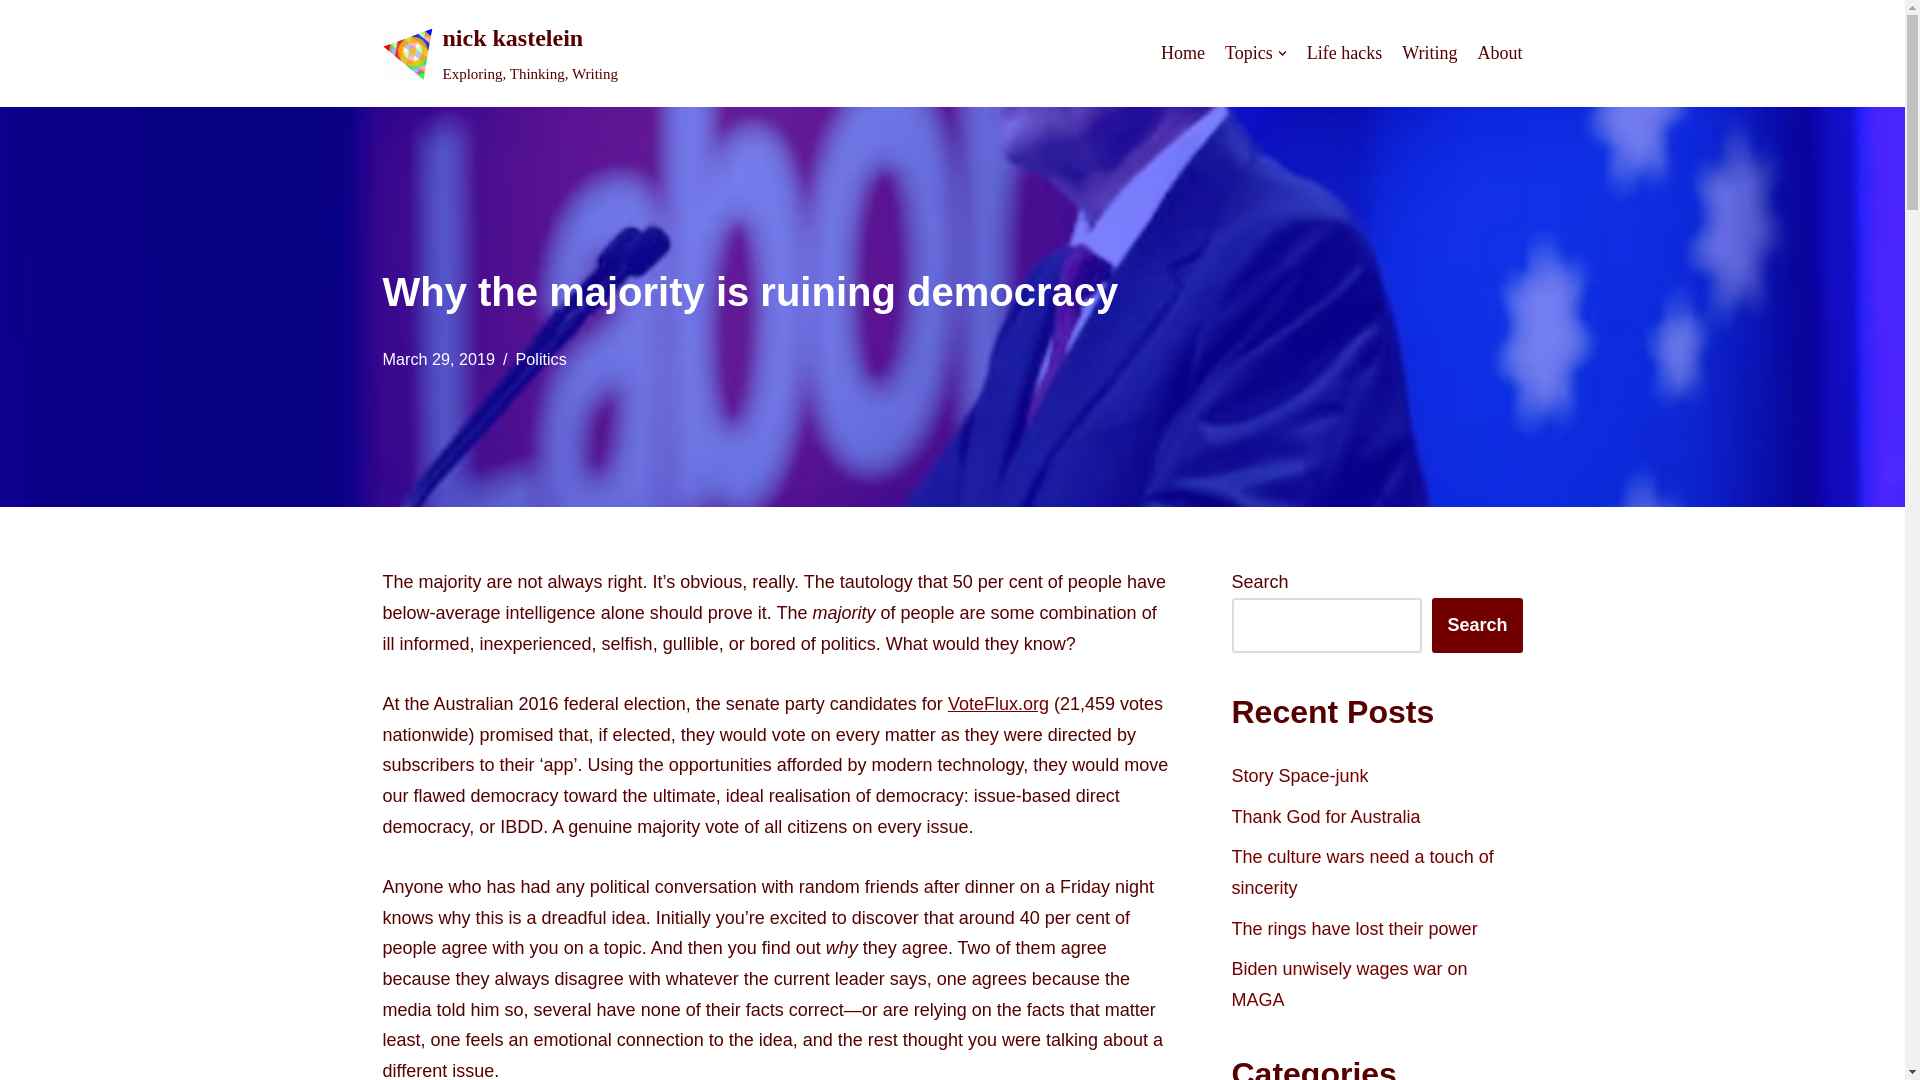 The height and width of the screenshot is (1080, 1920). Describe the element at coordinates (998, 704) in the screenshot. I see `VoteFlux.org` at that location.